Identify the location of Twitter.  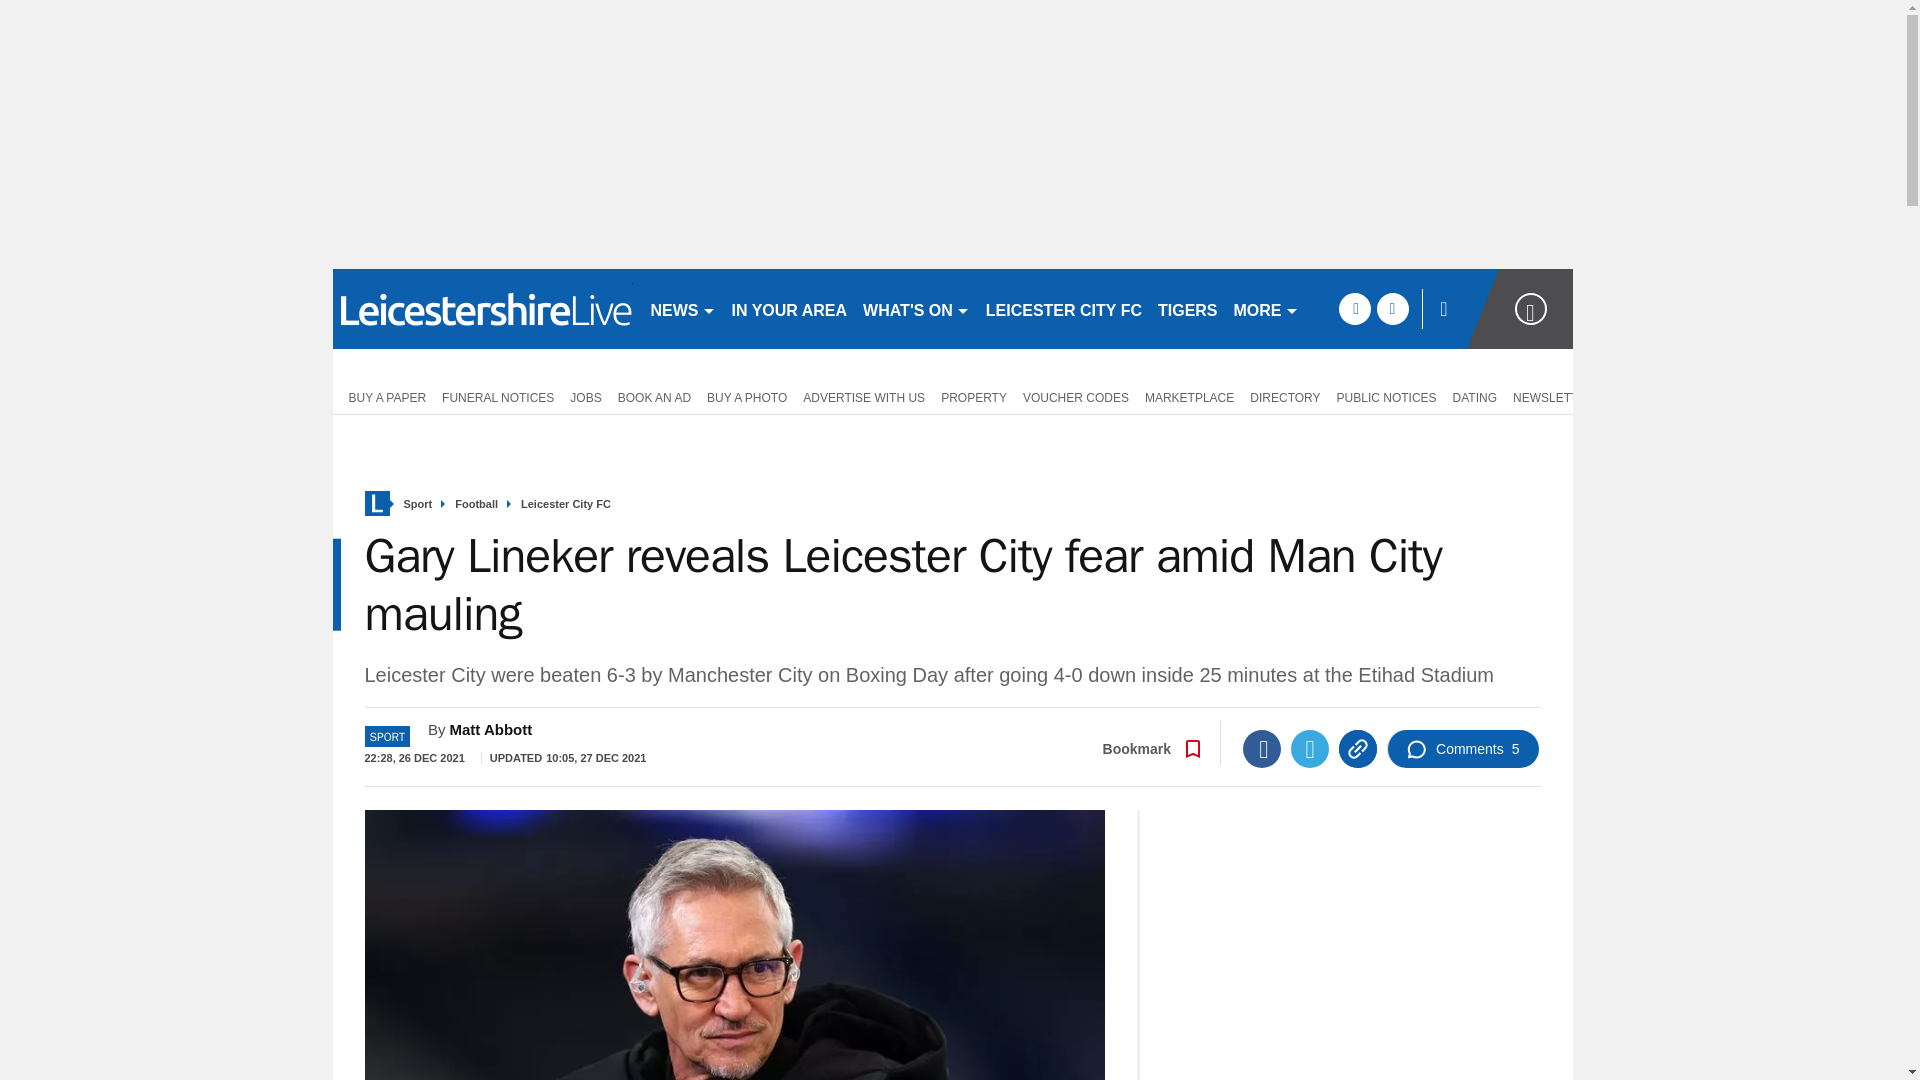
(1309, 748).